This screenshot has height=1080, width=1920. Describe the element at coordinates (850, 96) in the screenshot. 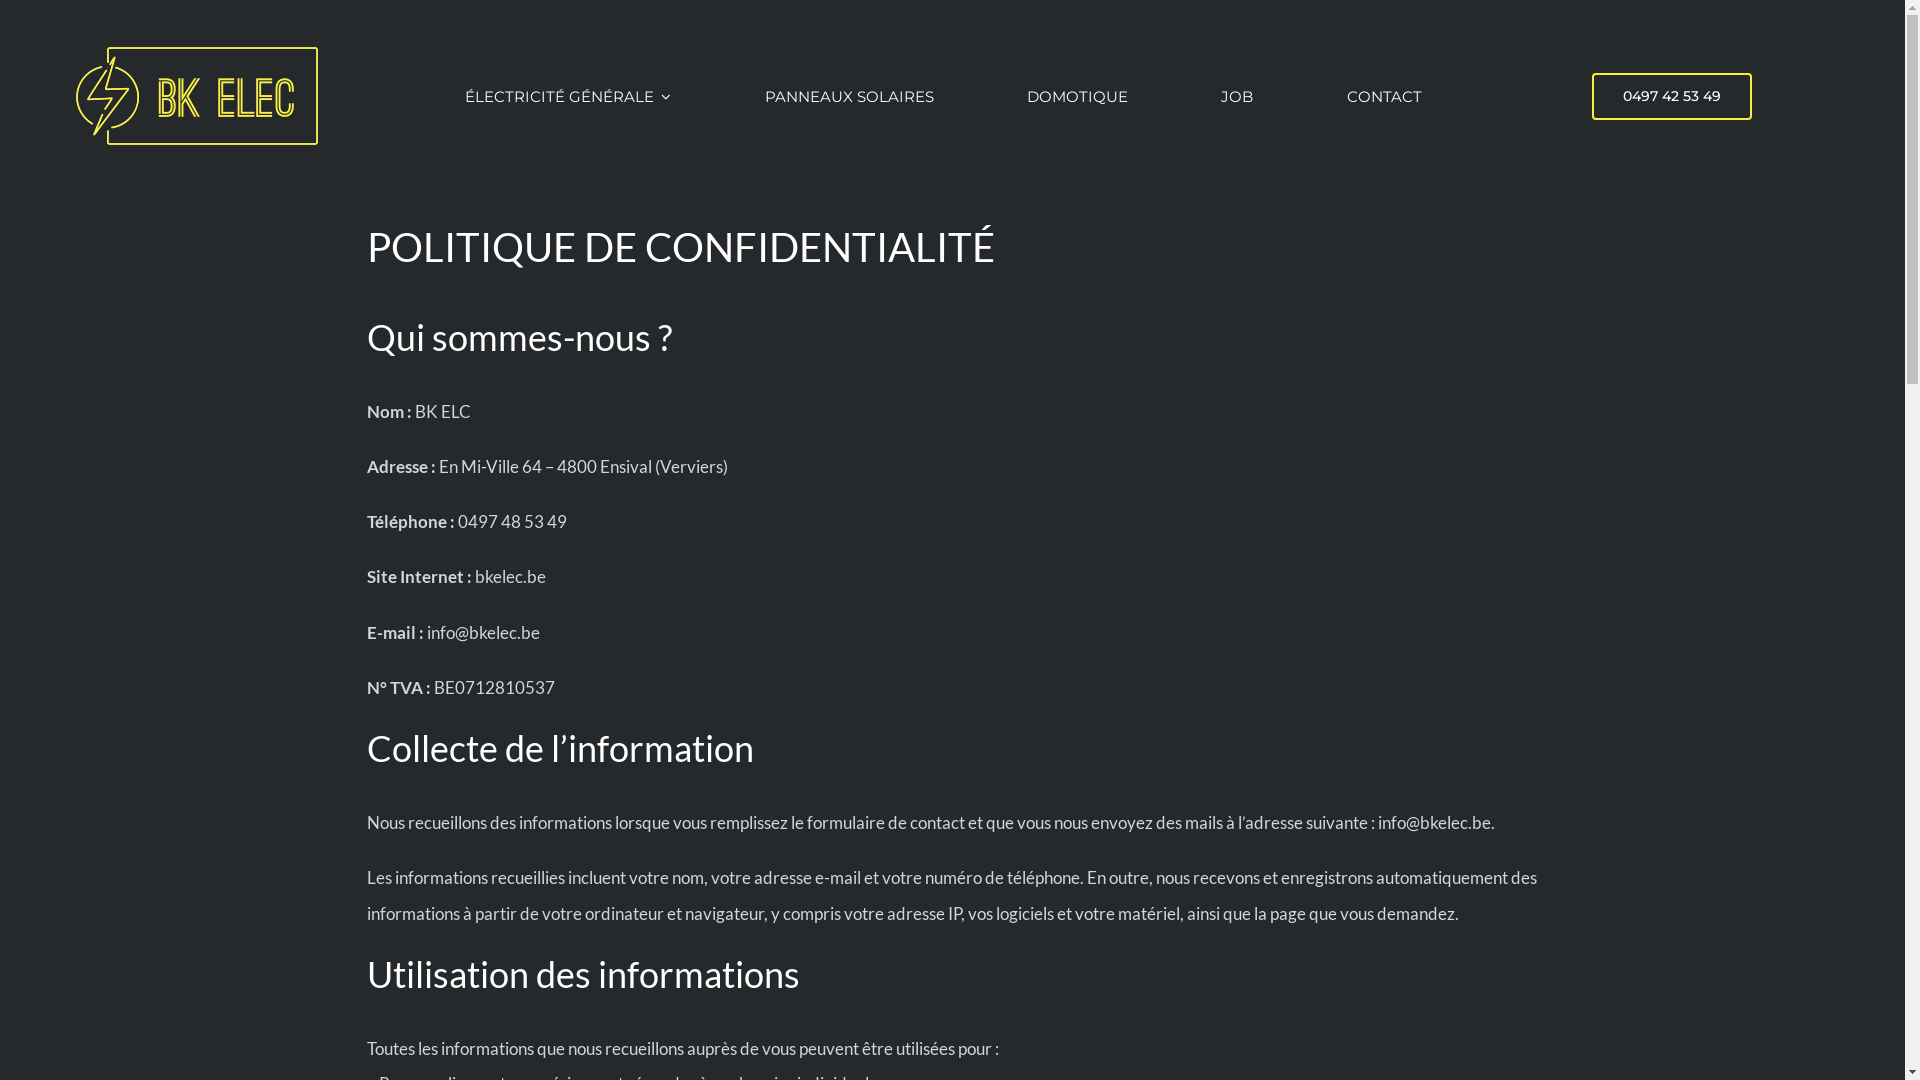

I see `PANNEAUX SOLAIRES` at that location.